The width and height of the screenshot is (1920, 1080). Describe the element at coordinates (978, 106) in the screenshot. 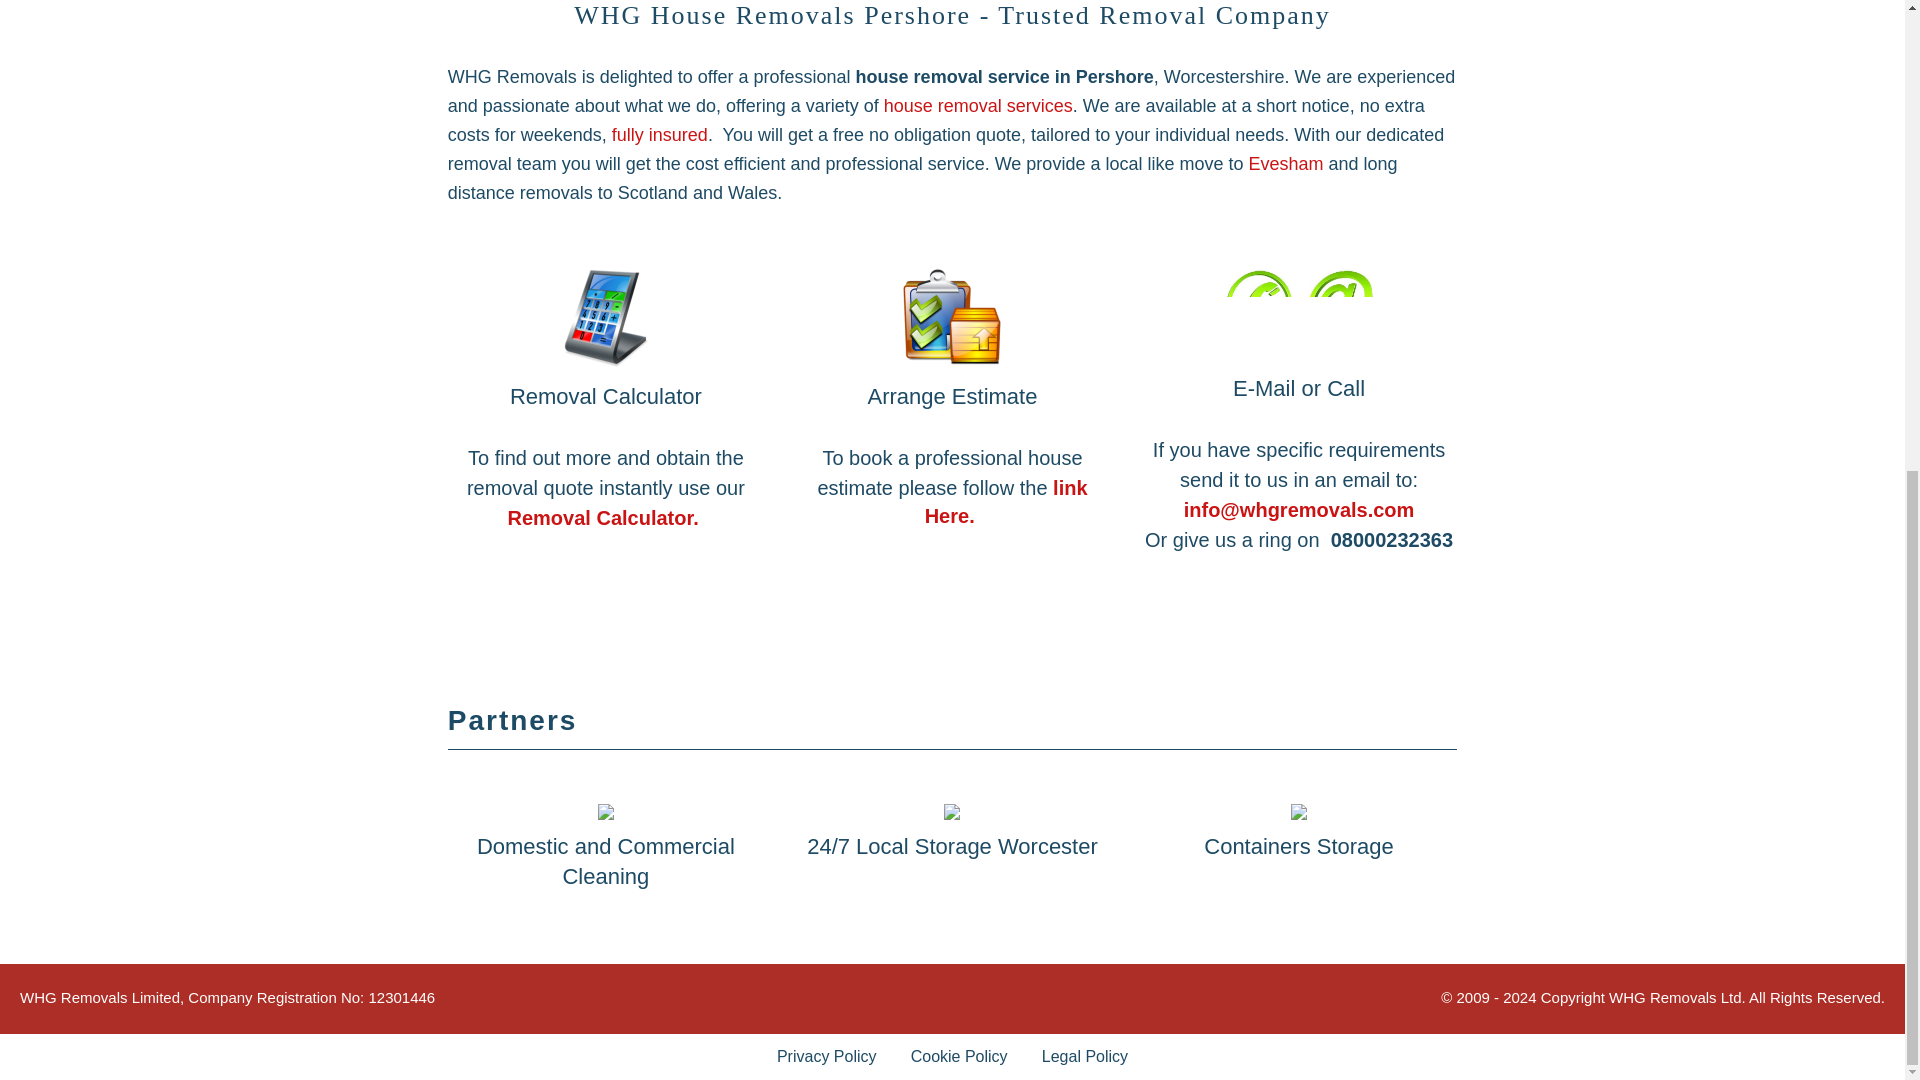

I see `house removal services` at that location.